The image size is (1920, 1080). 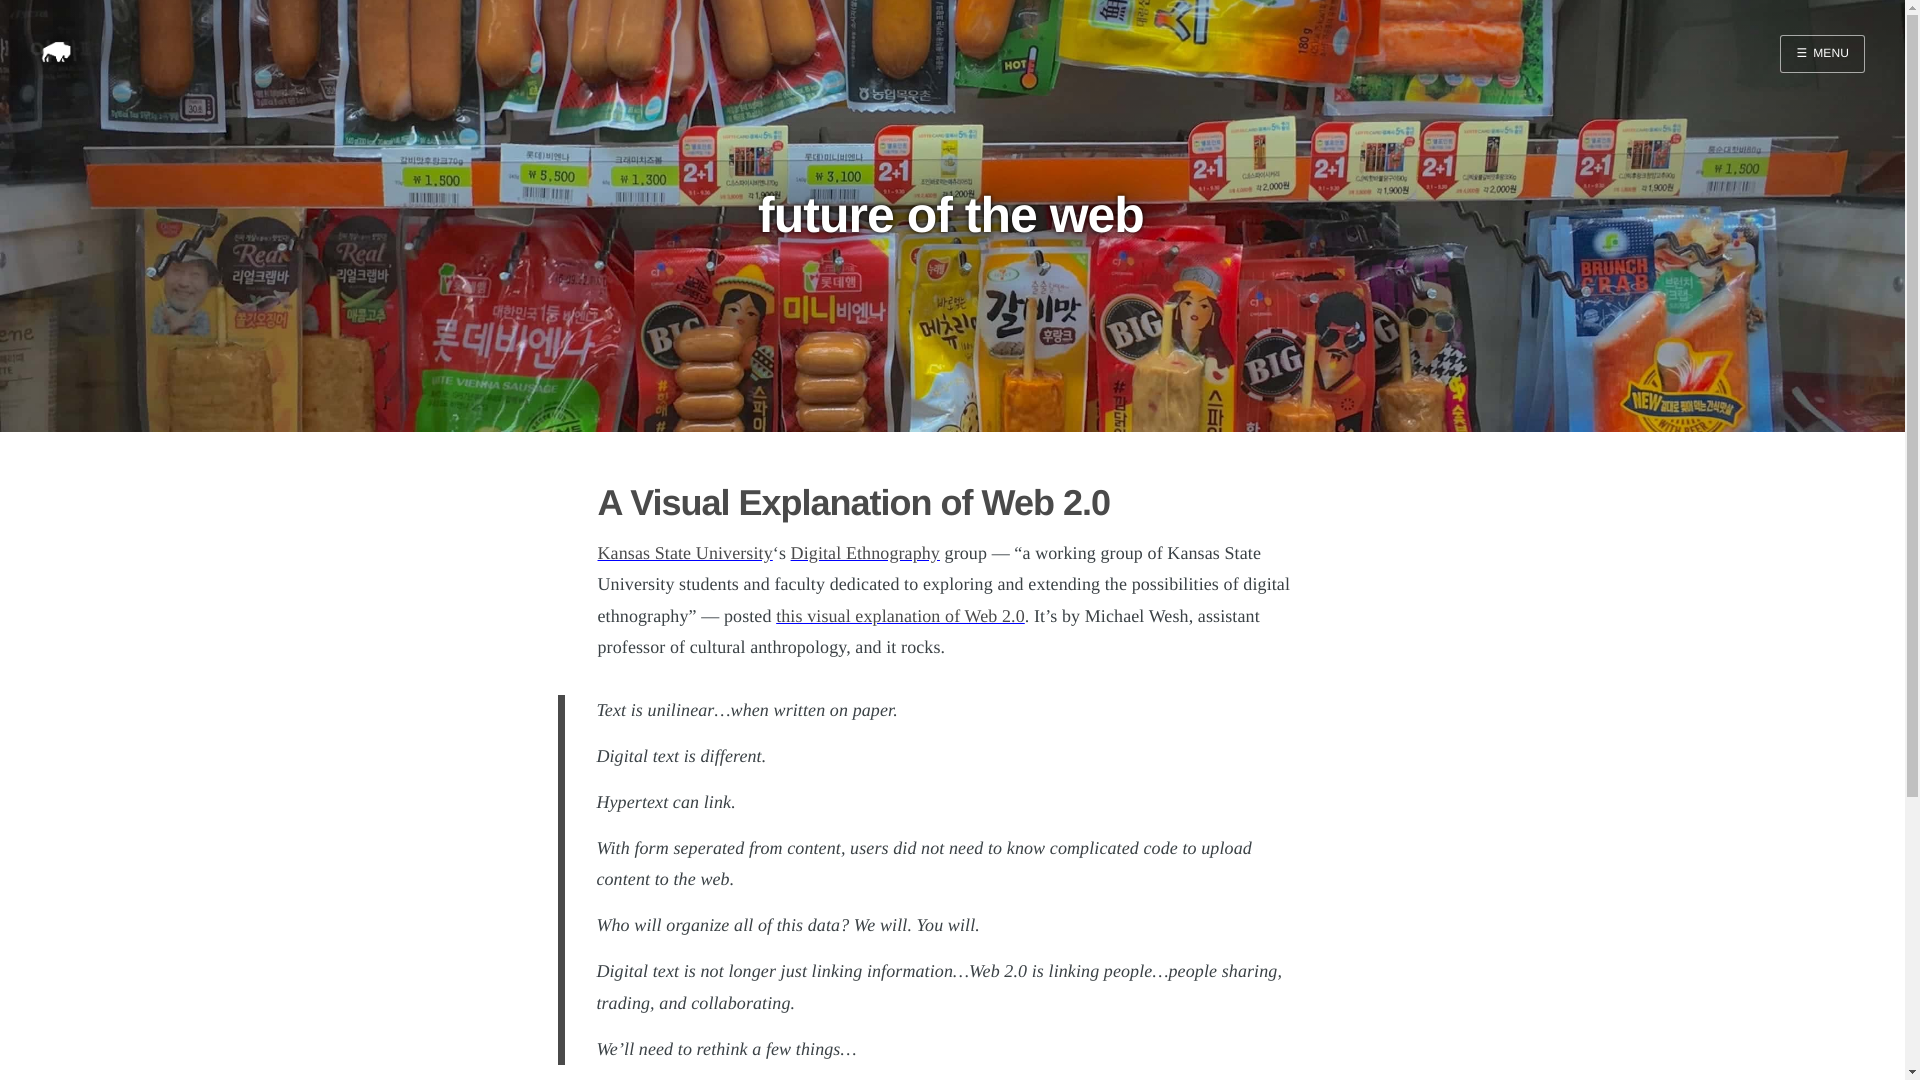 I want to click on Digital Ethnography, so click(x=866, y=552).